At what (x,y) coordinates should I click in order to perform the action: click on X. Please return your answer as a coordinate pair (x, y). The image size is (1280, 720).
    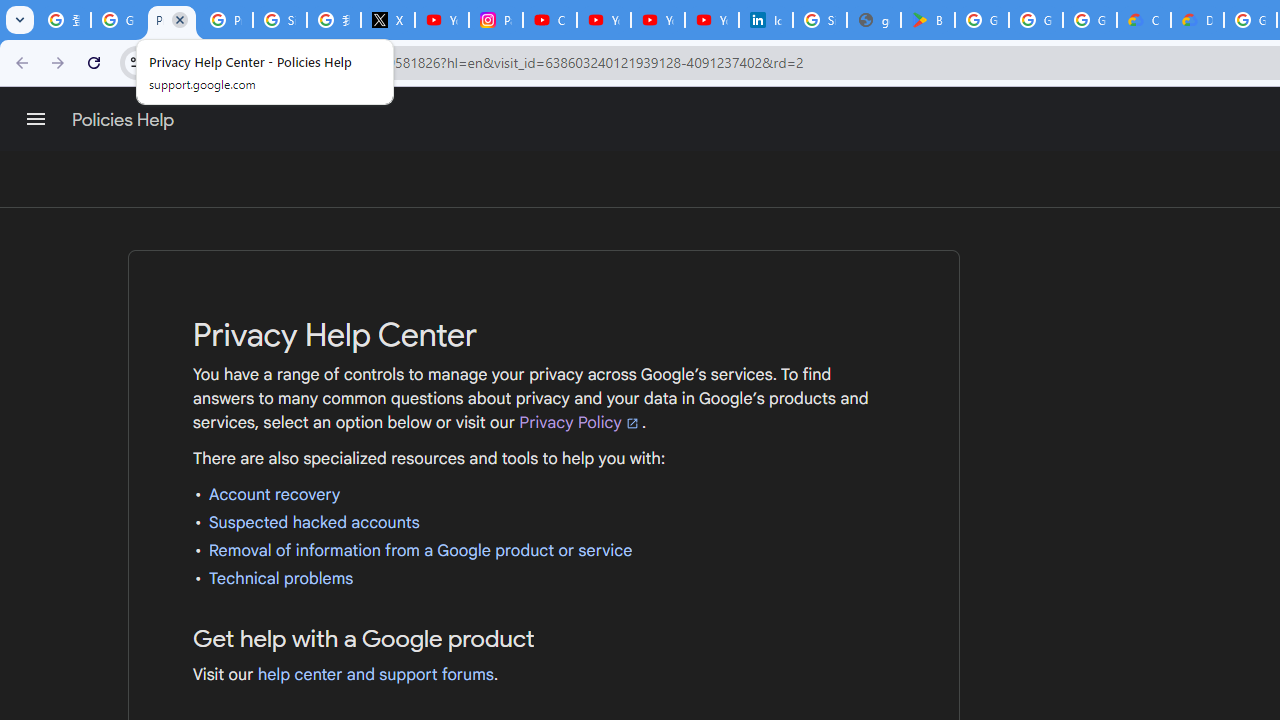
    Looking at the image, I should click on (388, 20).